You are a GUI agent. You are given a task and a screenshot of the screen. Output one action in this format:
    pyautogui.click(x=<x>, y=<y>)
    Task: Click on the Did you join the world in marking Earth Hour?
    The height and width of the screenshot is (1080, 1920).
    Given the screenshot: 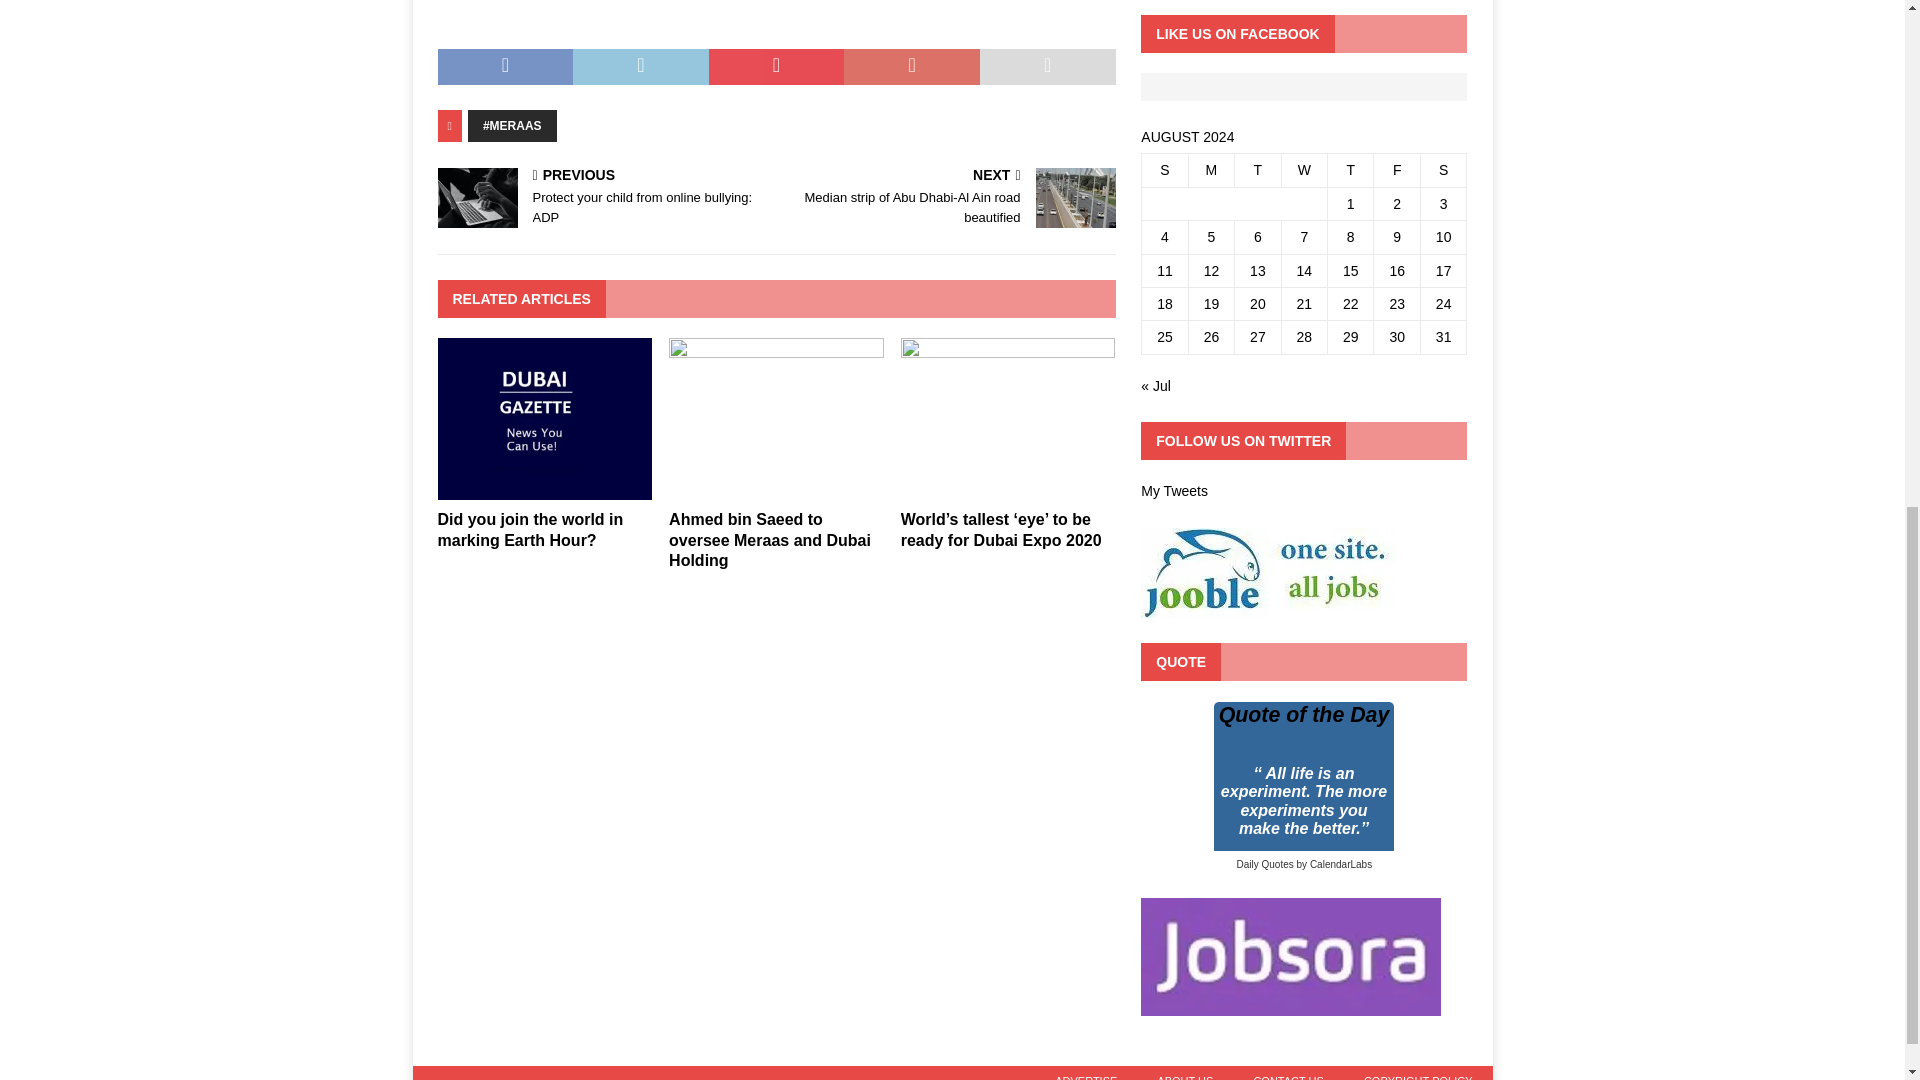 What is the action you would take?
    pyautogui.click(x=544, y=487)
    